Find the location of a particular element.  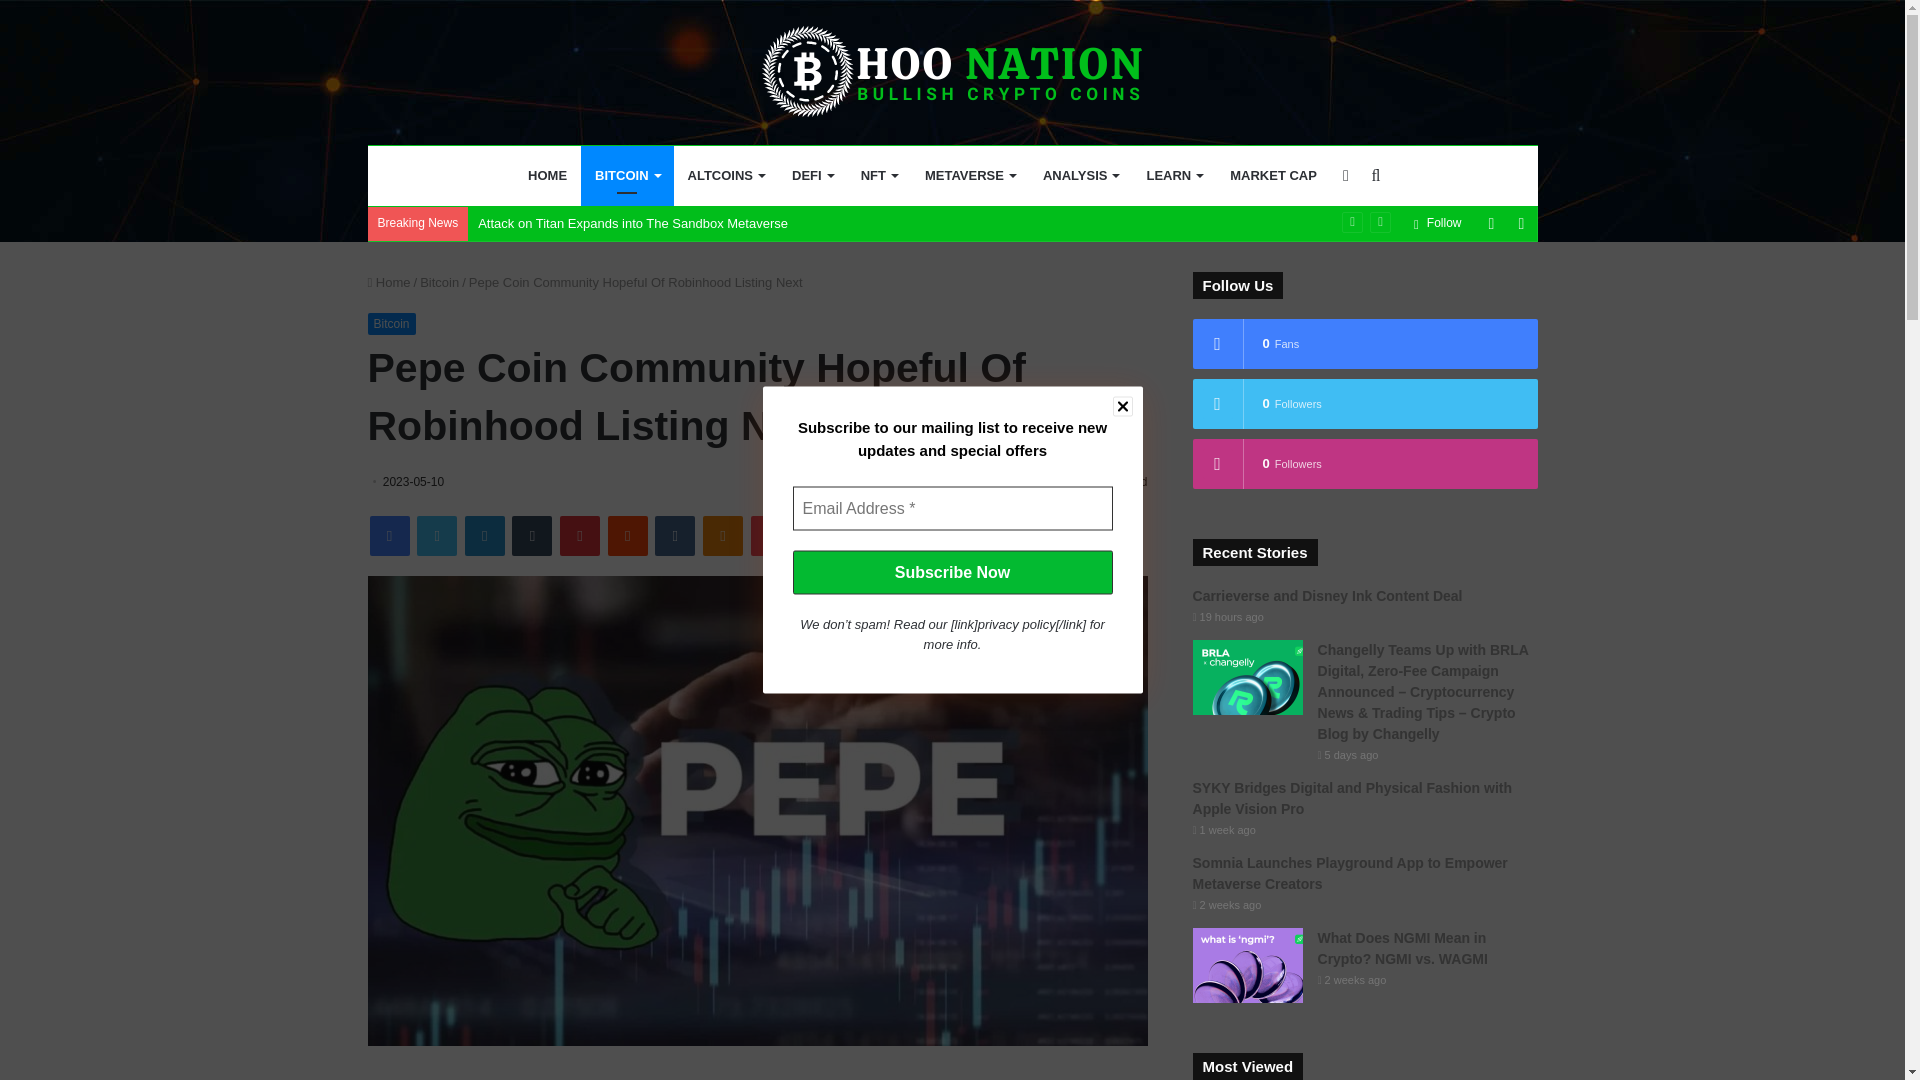

Subscribe Now is located at coordinates (951, 572).